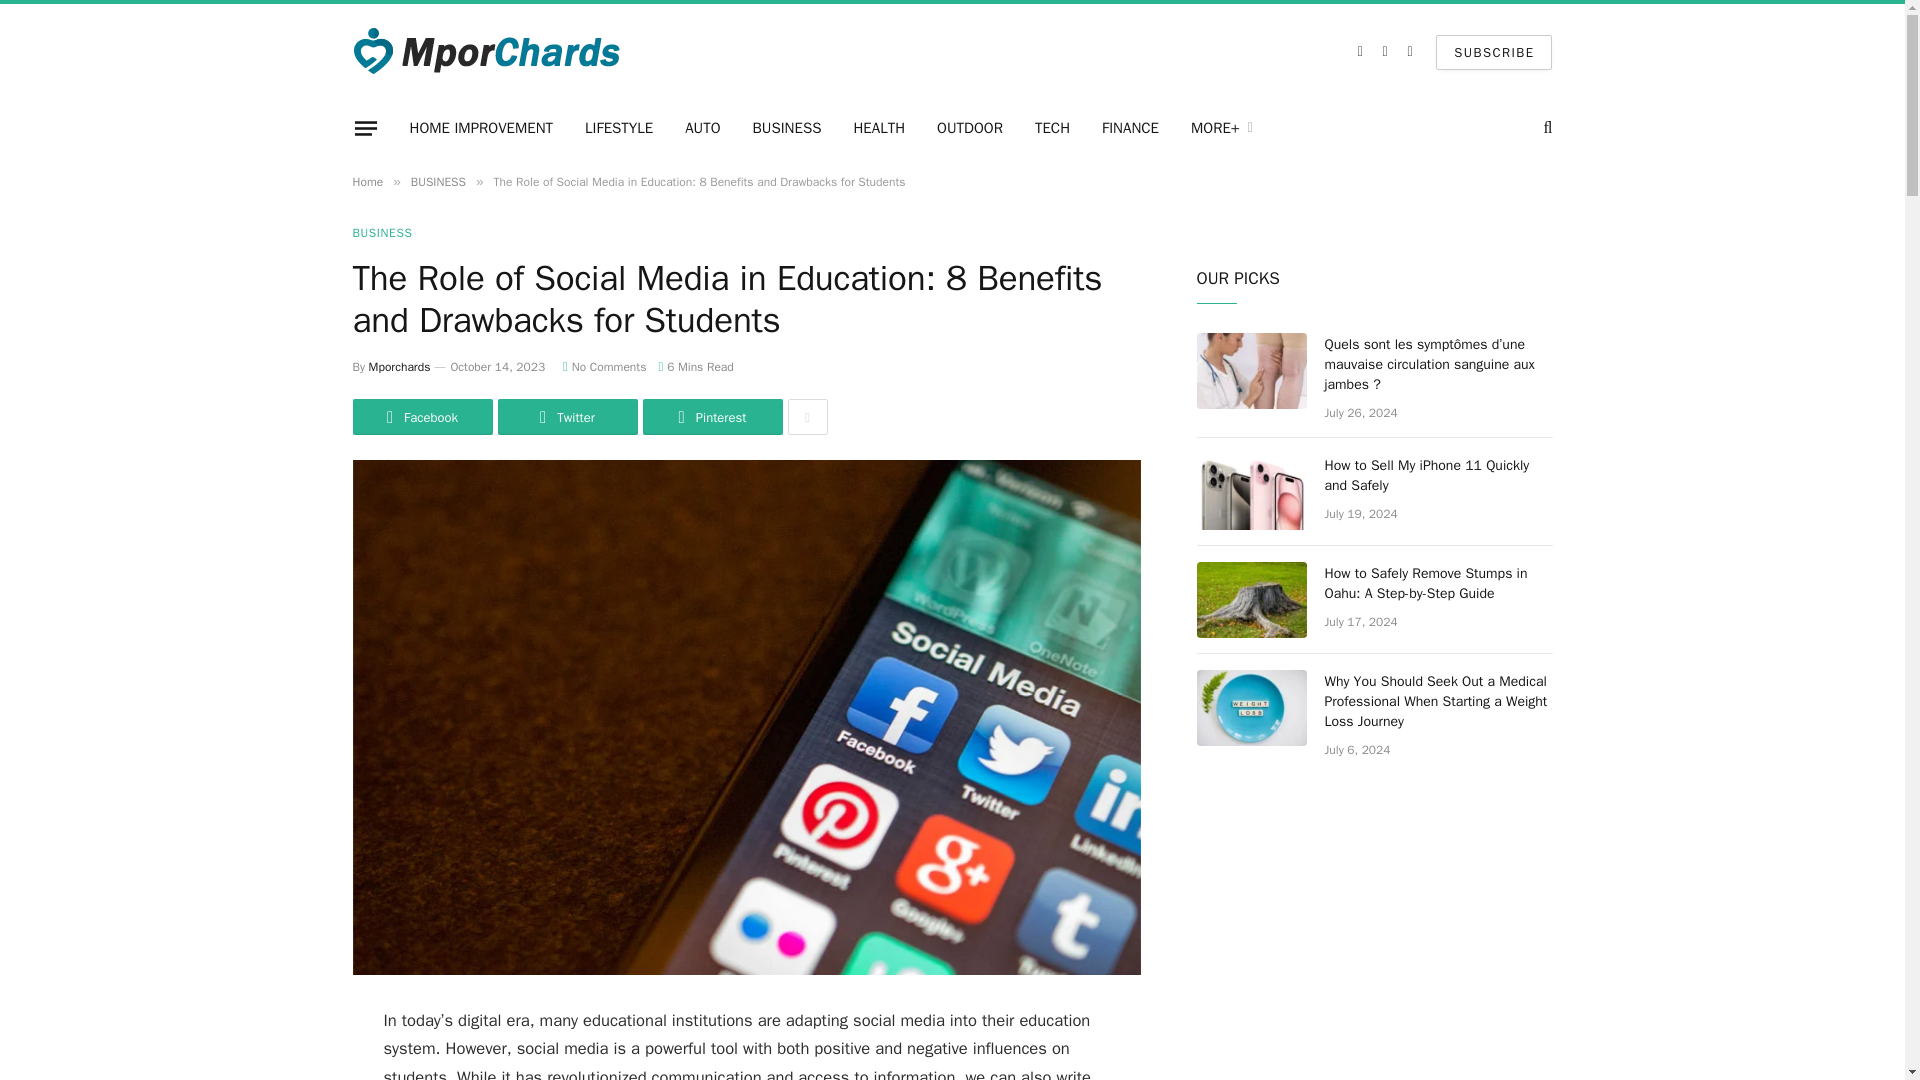  What do you see at coordinates (702, 128) in the screenshot?
I see `AUTO` at bounding box center [702, 128].